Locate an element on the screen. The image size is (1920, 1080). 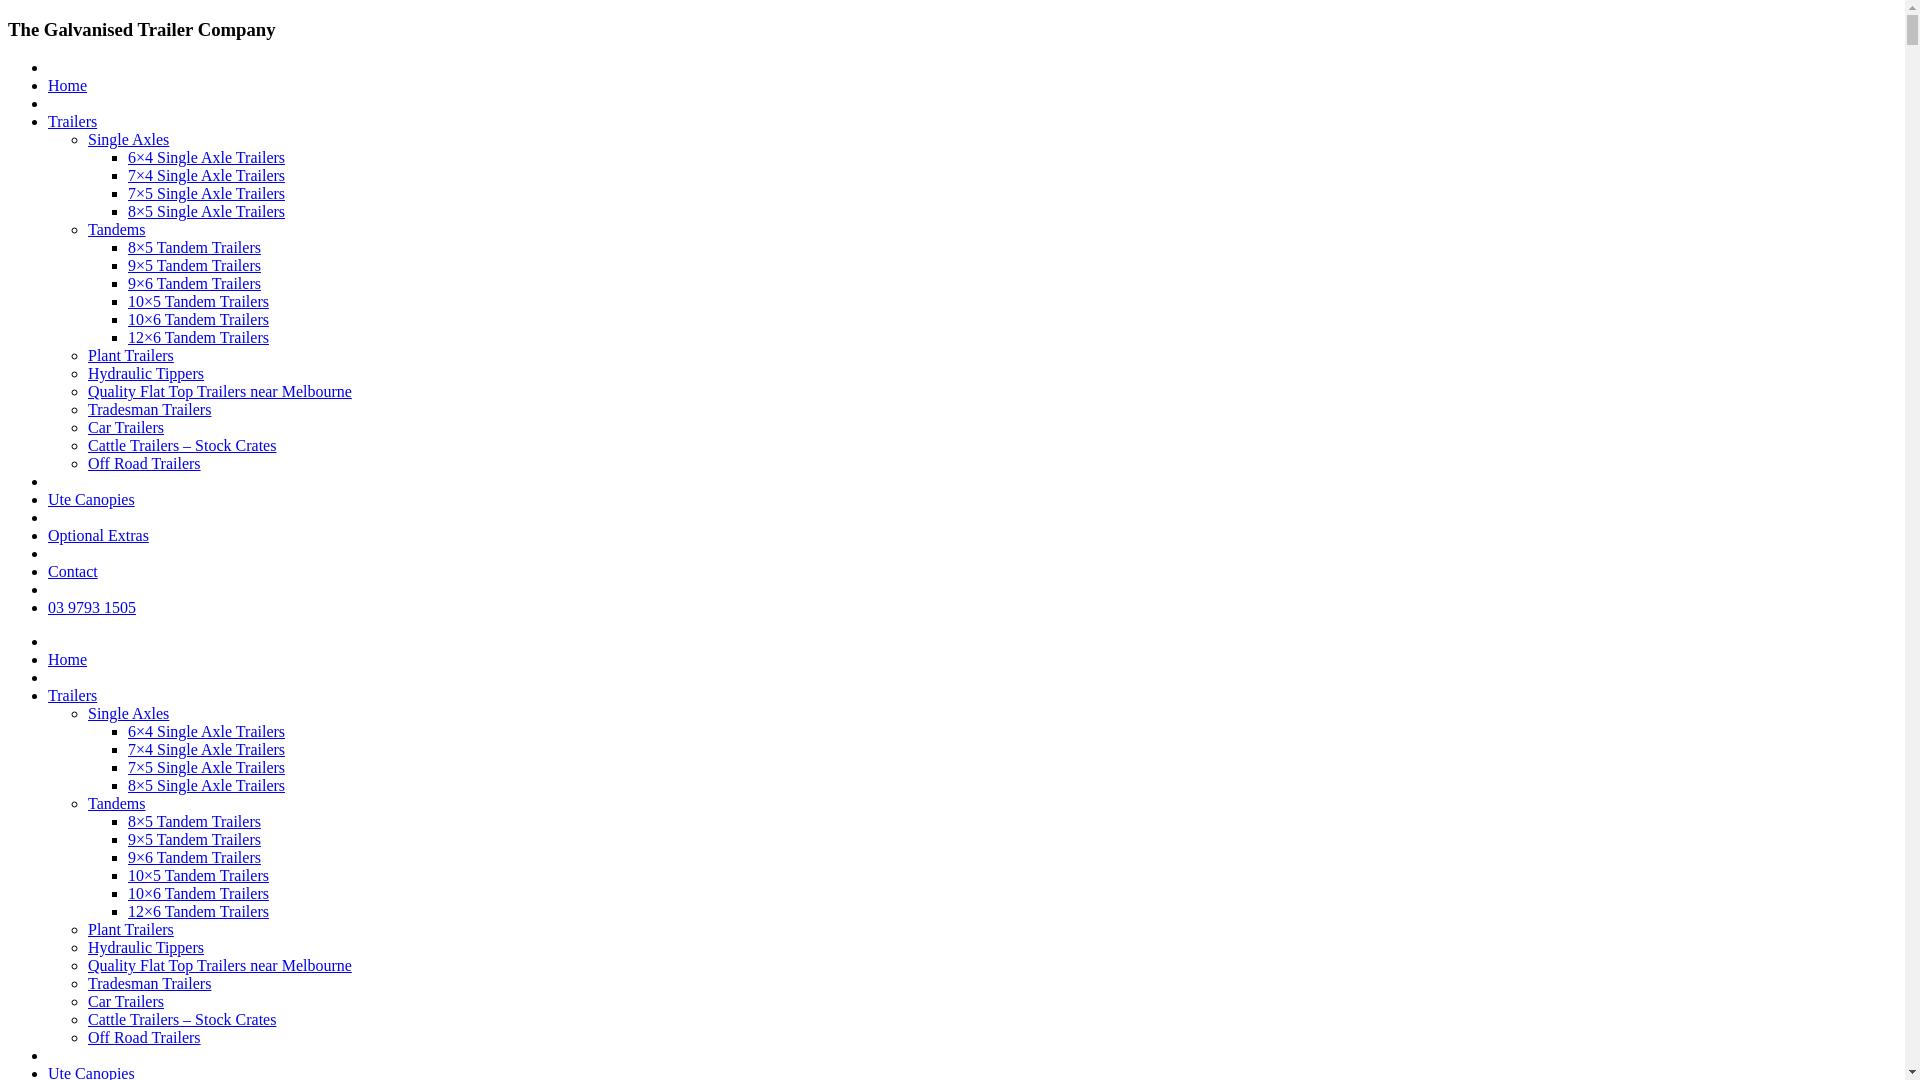
Hydraulic Tippers is located at coordinates (146, 374).